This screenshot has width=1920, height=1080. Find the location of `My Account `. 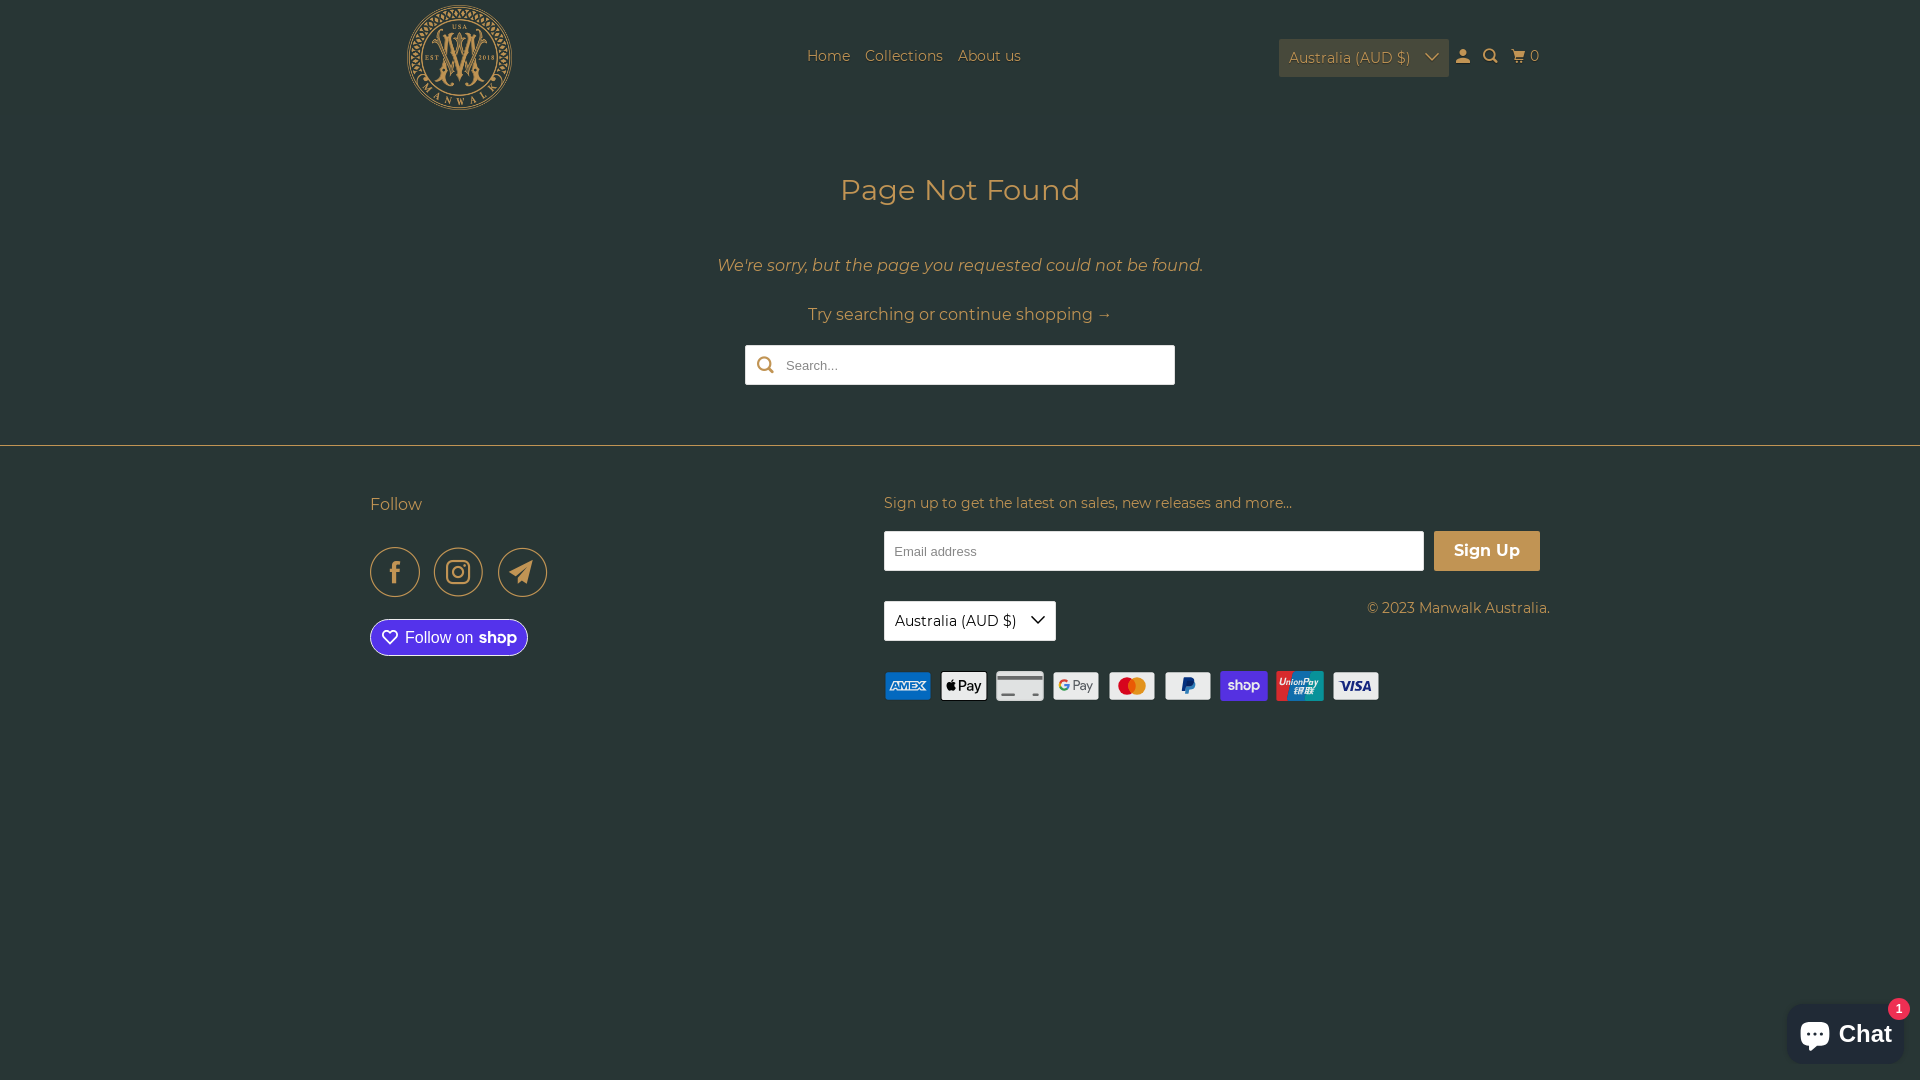

My Account  is located at coordinates (1464, 56).